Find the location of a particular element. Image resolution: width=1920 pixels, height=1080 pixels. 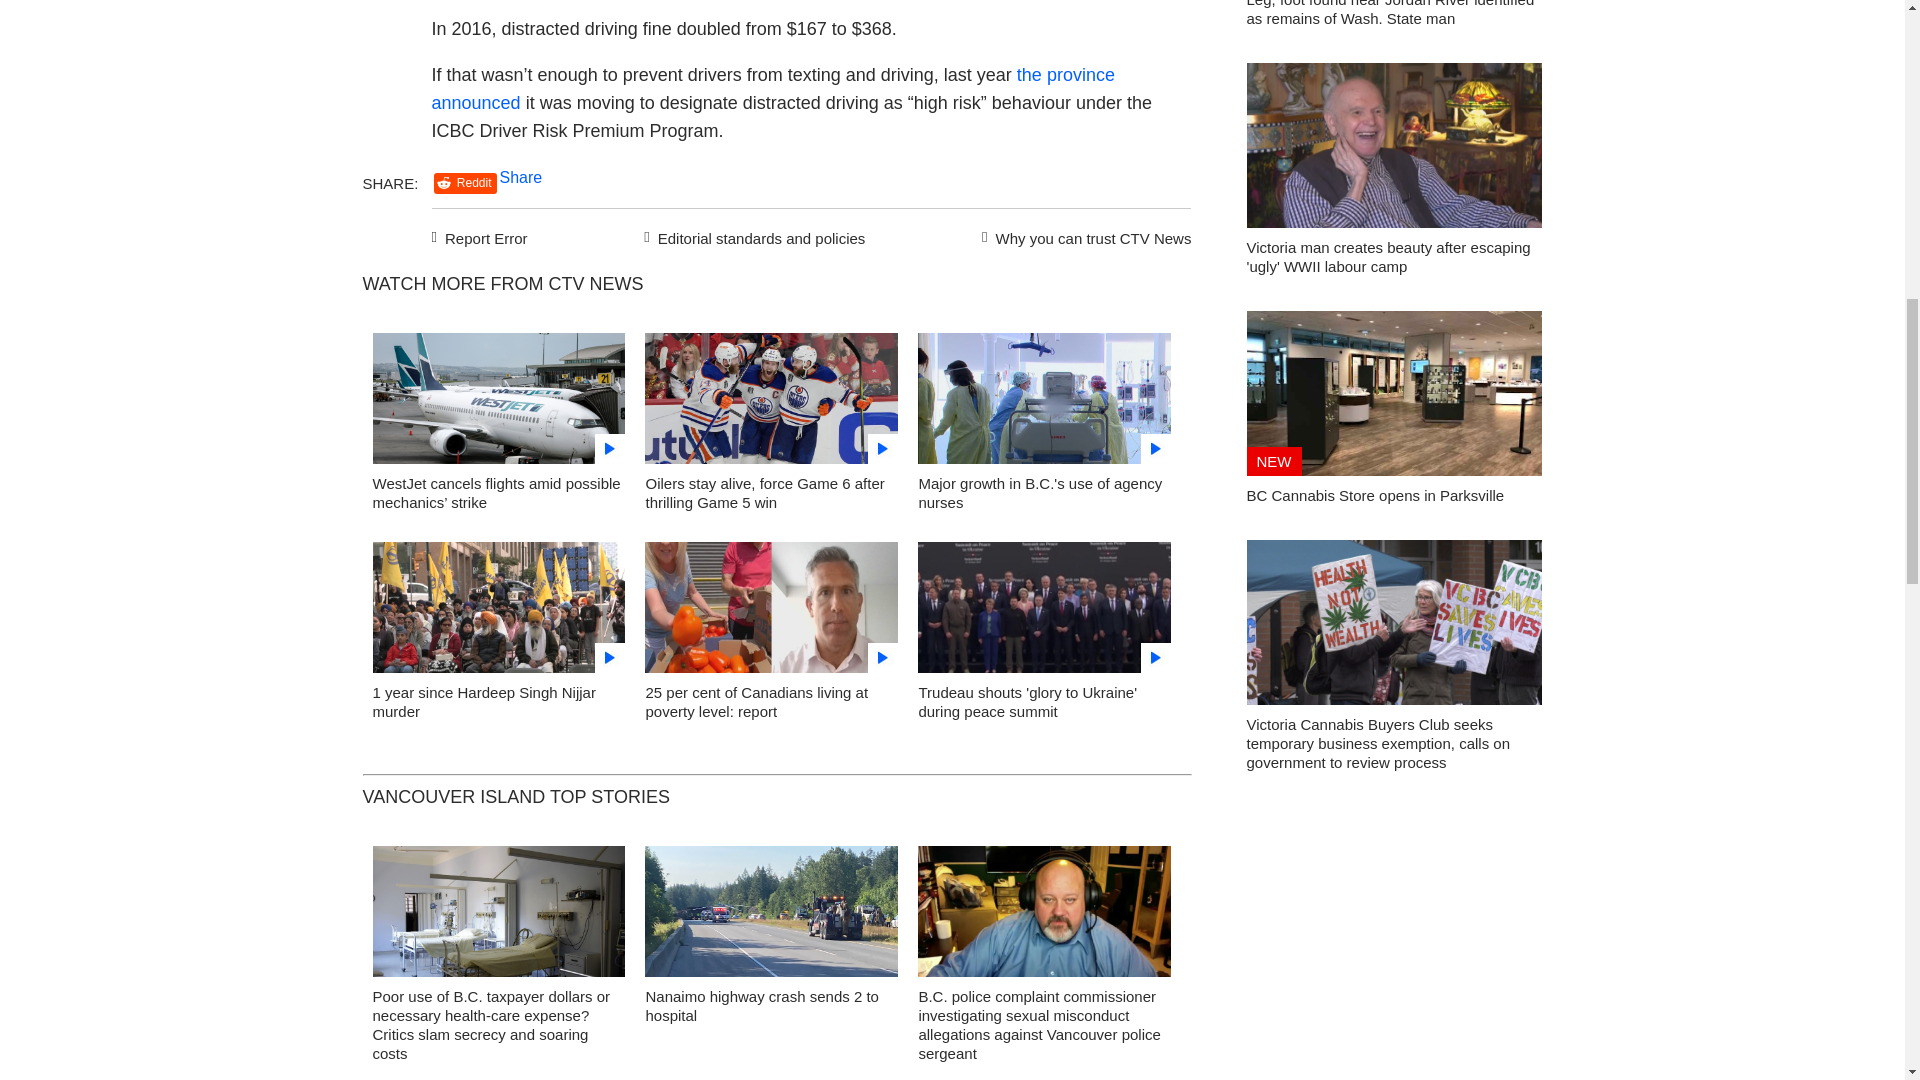

Why you can trust CTV News is located at coordinates (1082, 236).